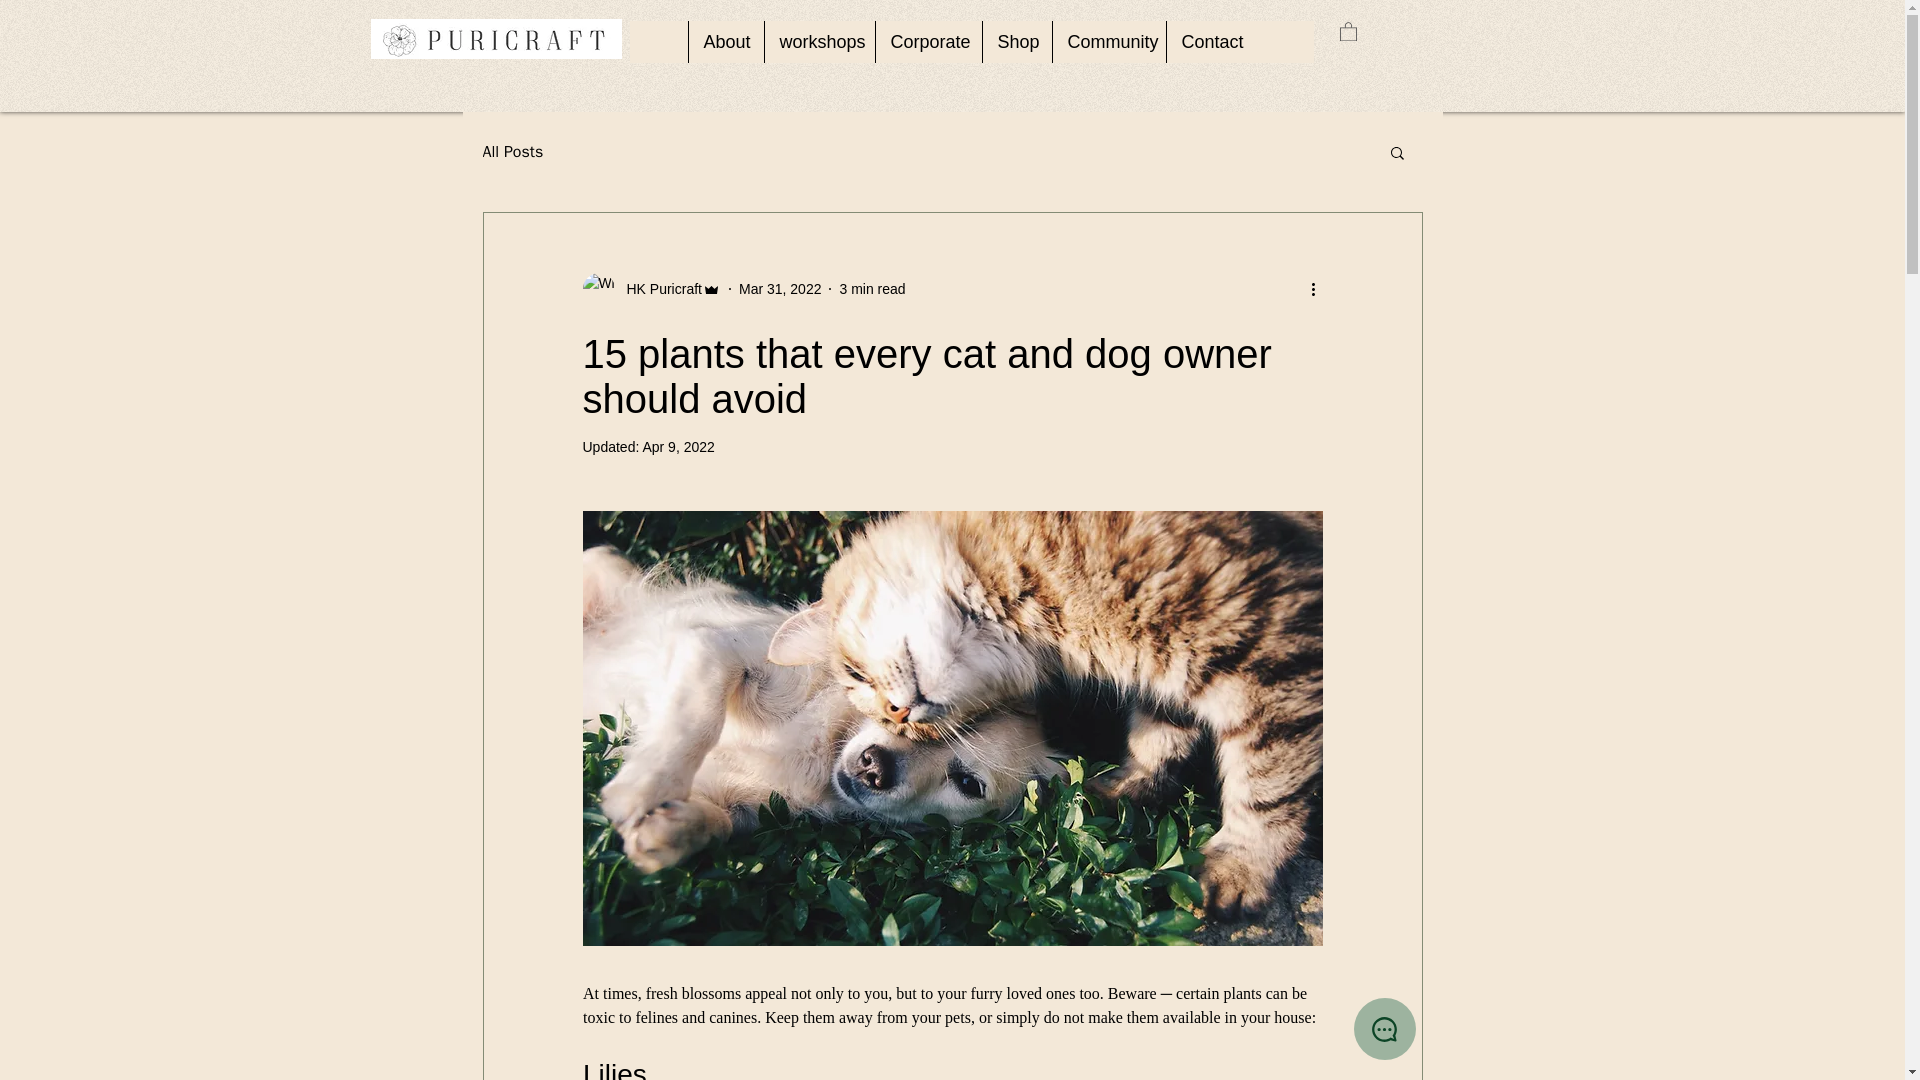  I want to click on workshops, so click(820, 41).